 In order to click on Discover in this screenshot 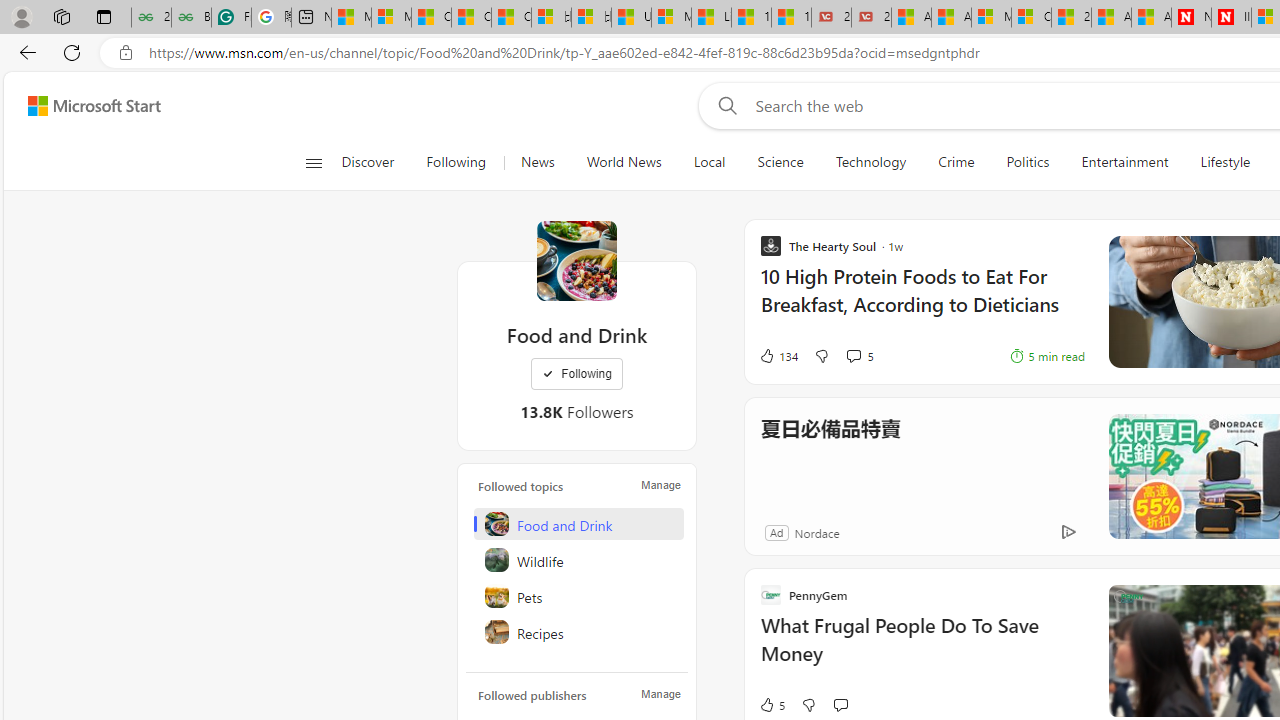, I will do `click(368, 162)`.